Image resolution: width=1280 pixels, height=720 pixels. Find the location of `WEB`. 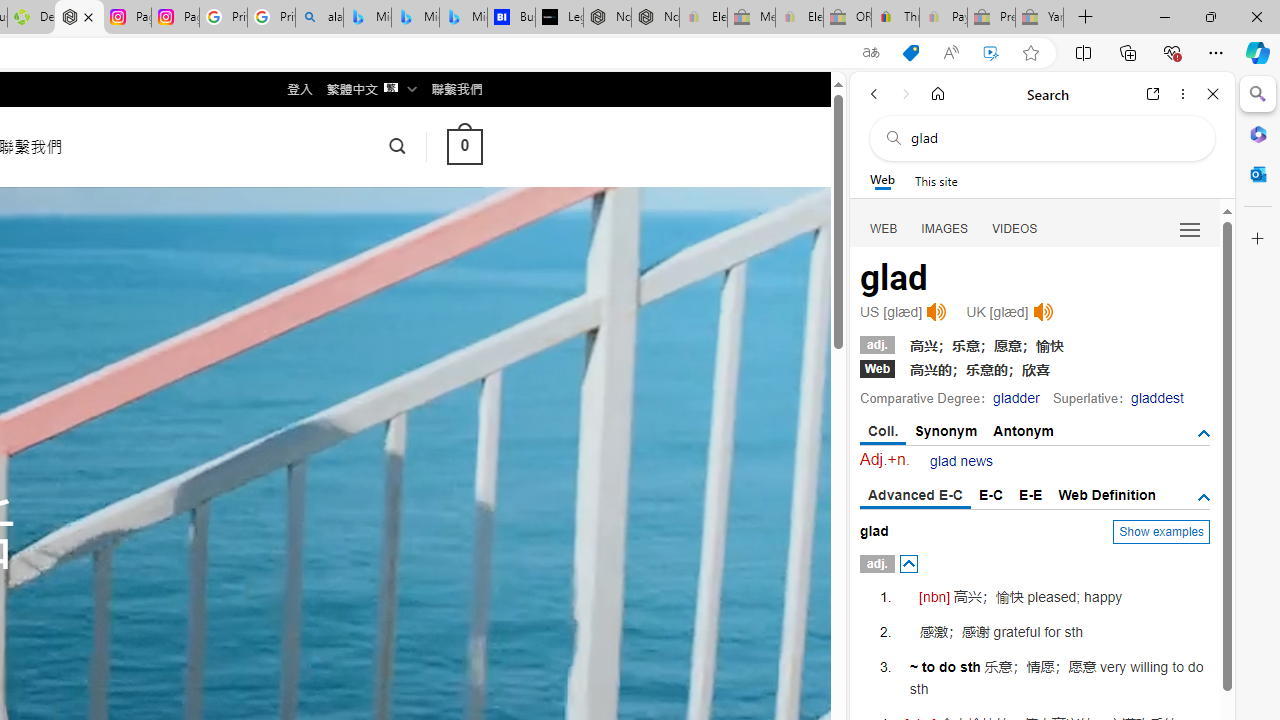

WEB is located at coordinates (884, 228).